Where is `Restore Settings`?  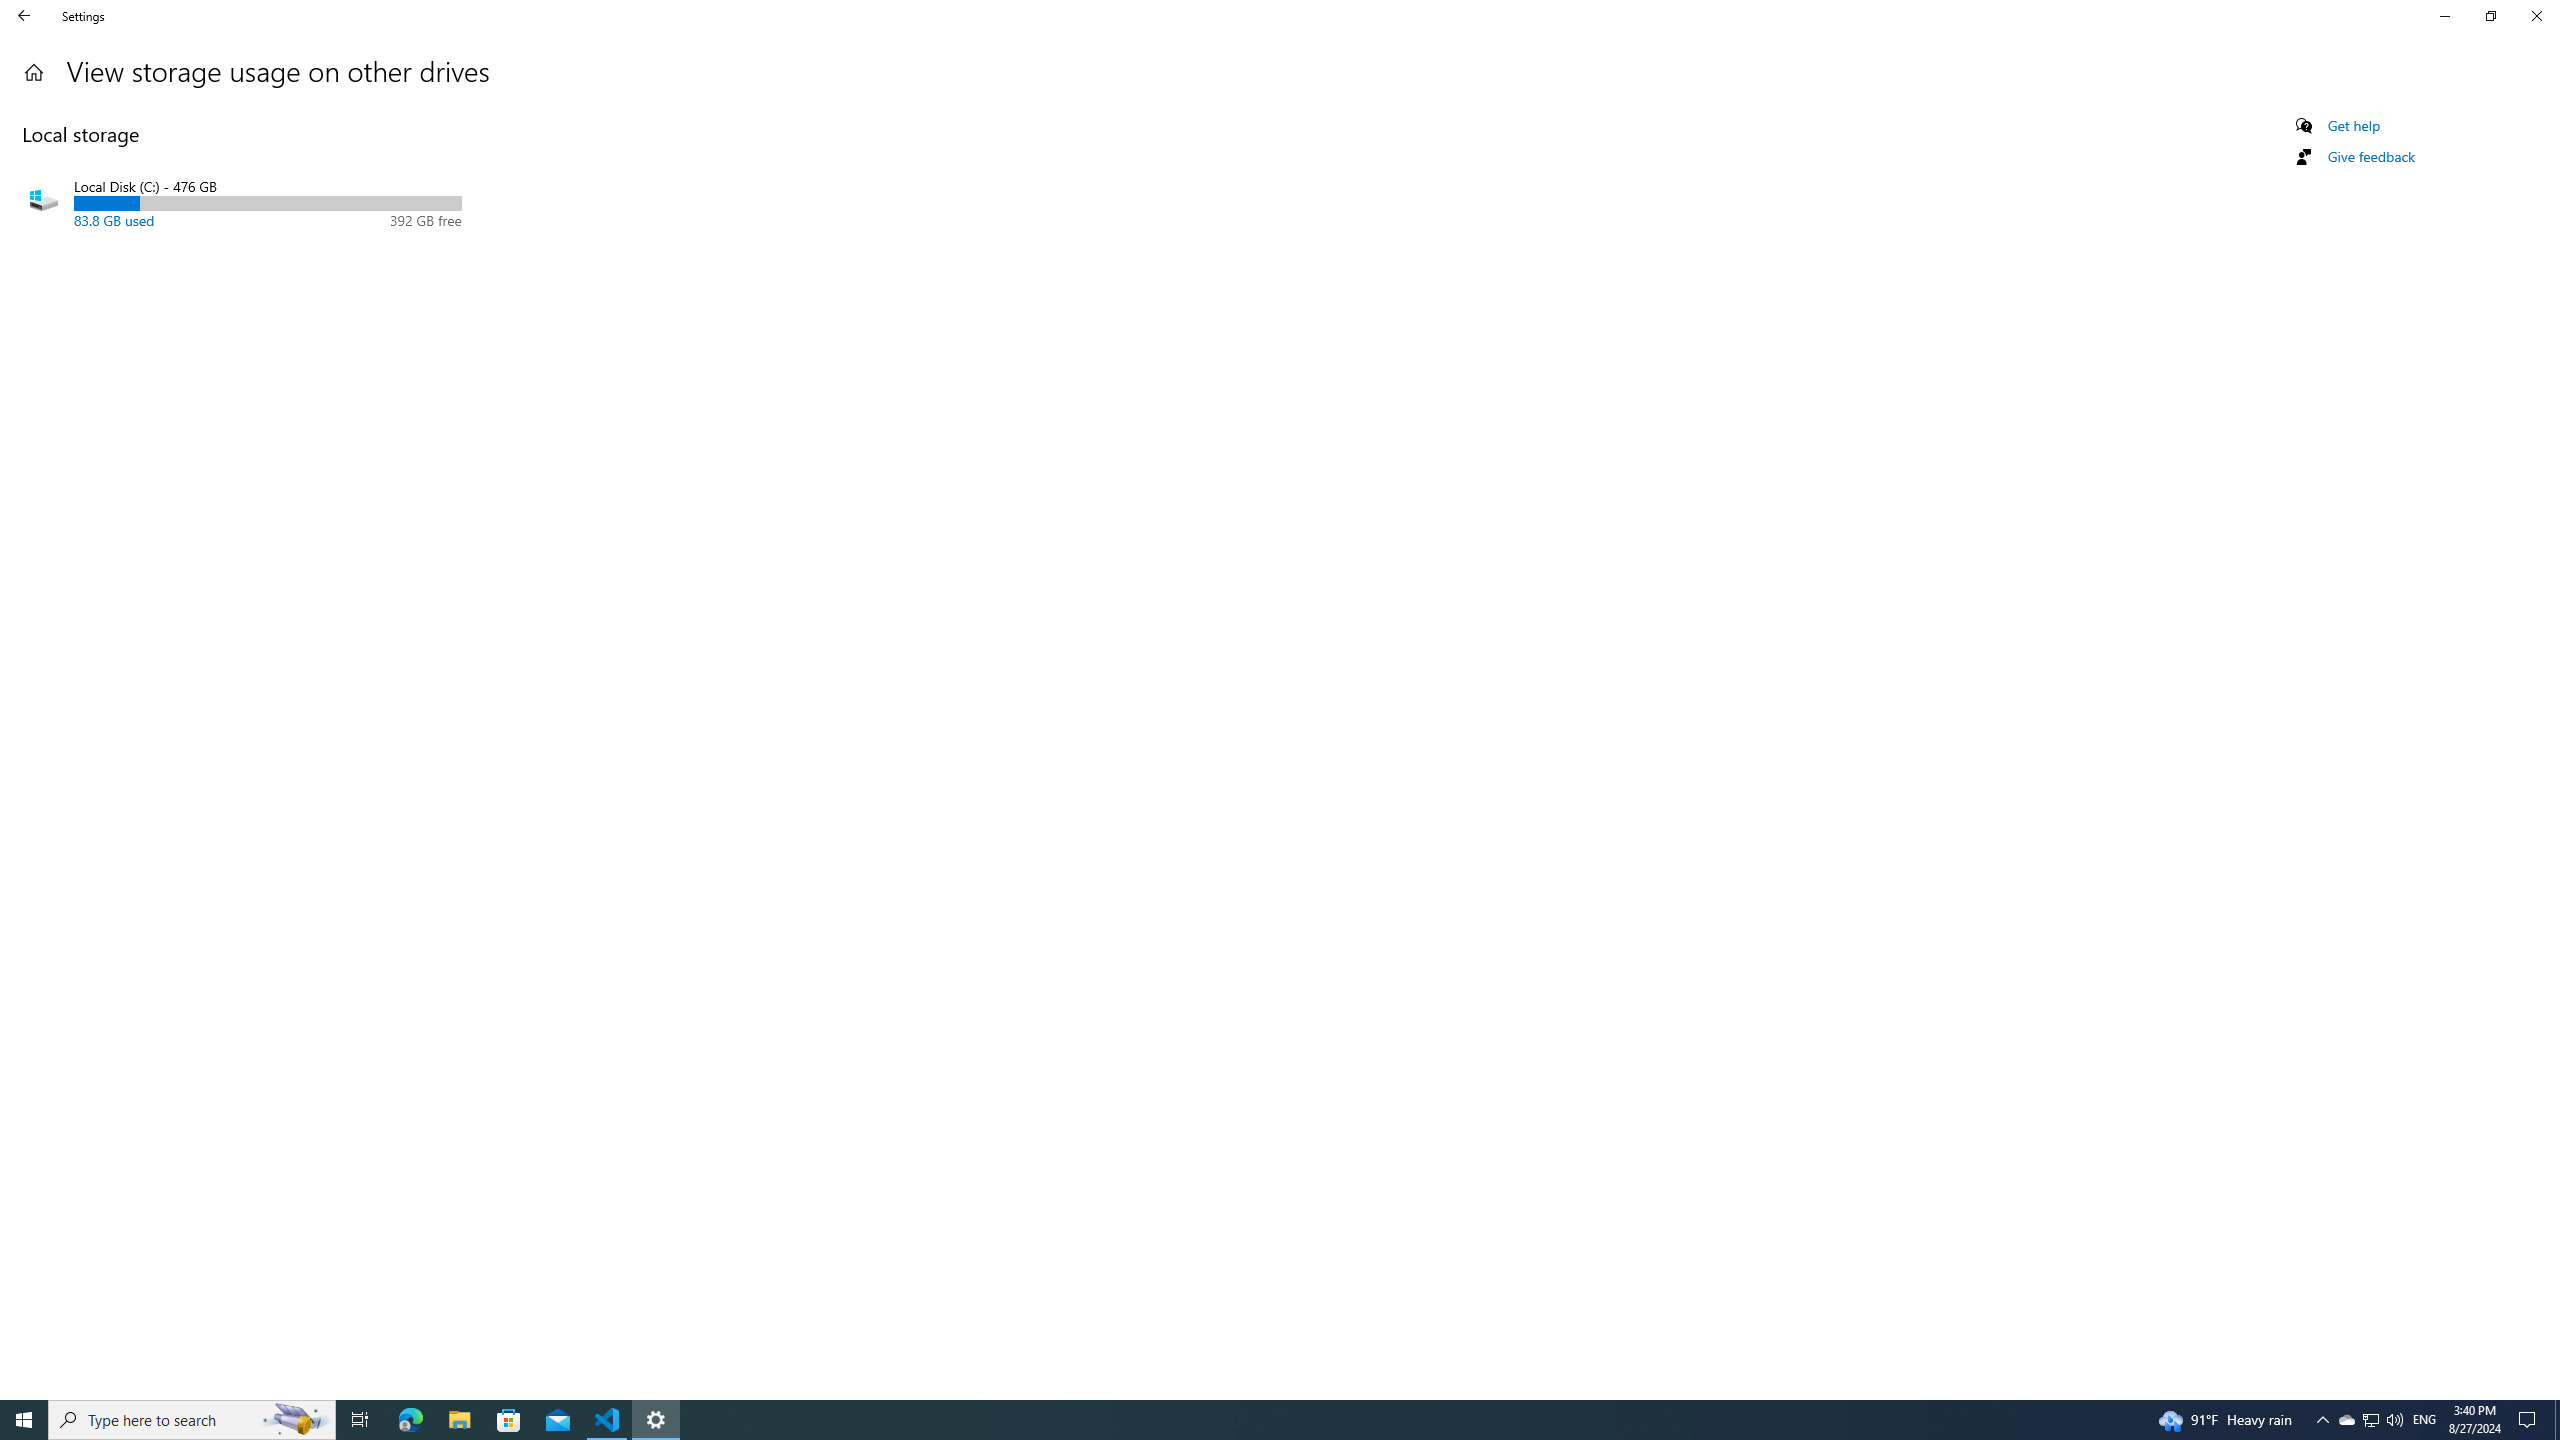 Restore Settings is located at coordinates (2490, 16).